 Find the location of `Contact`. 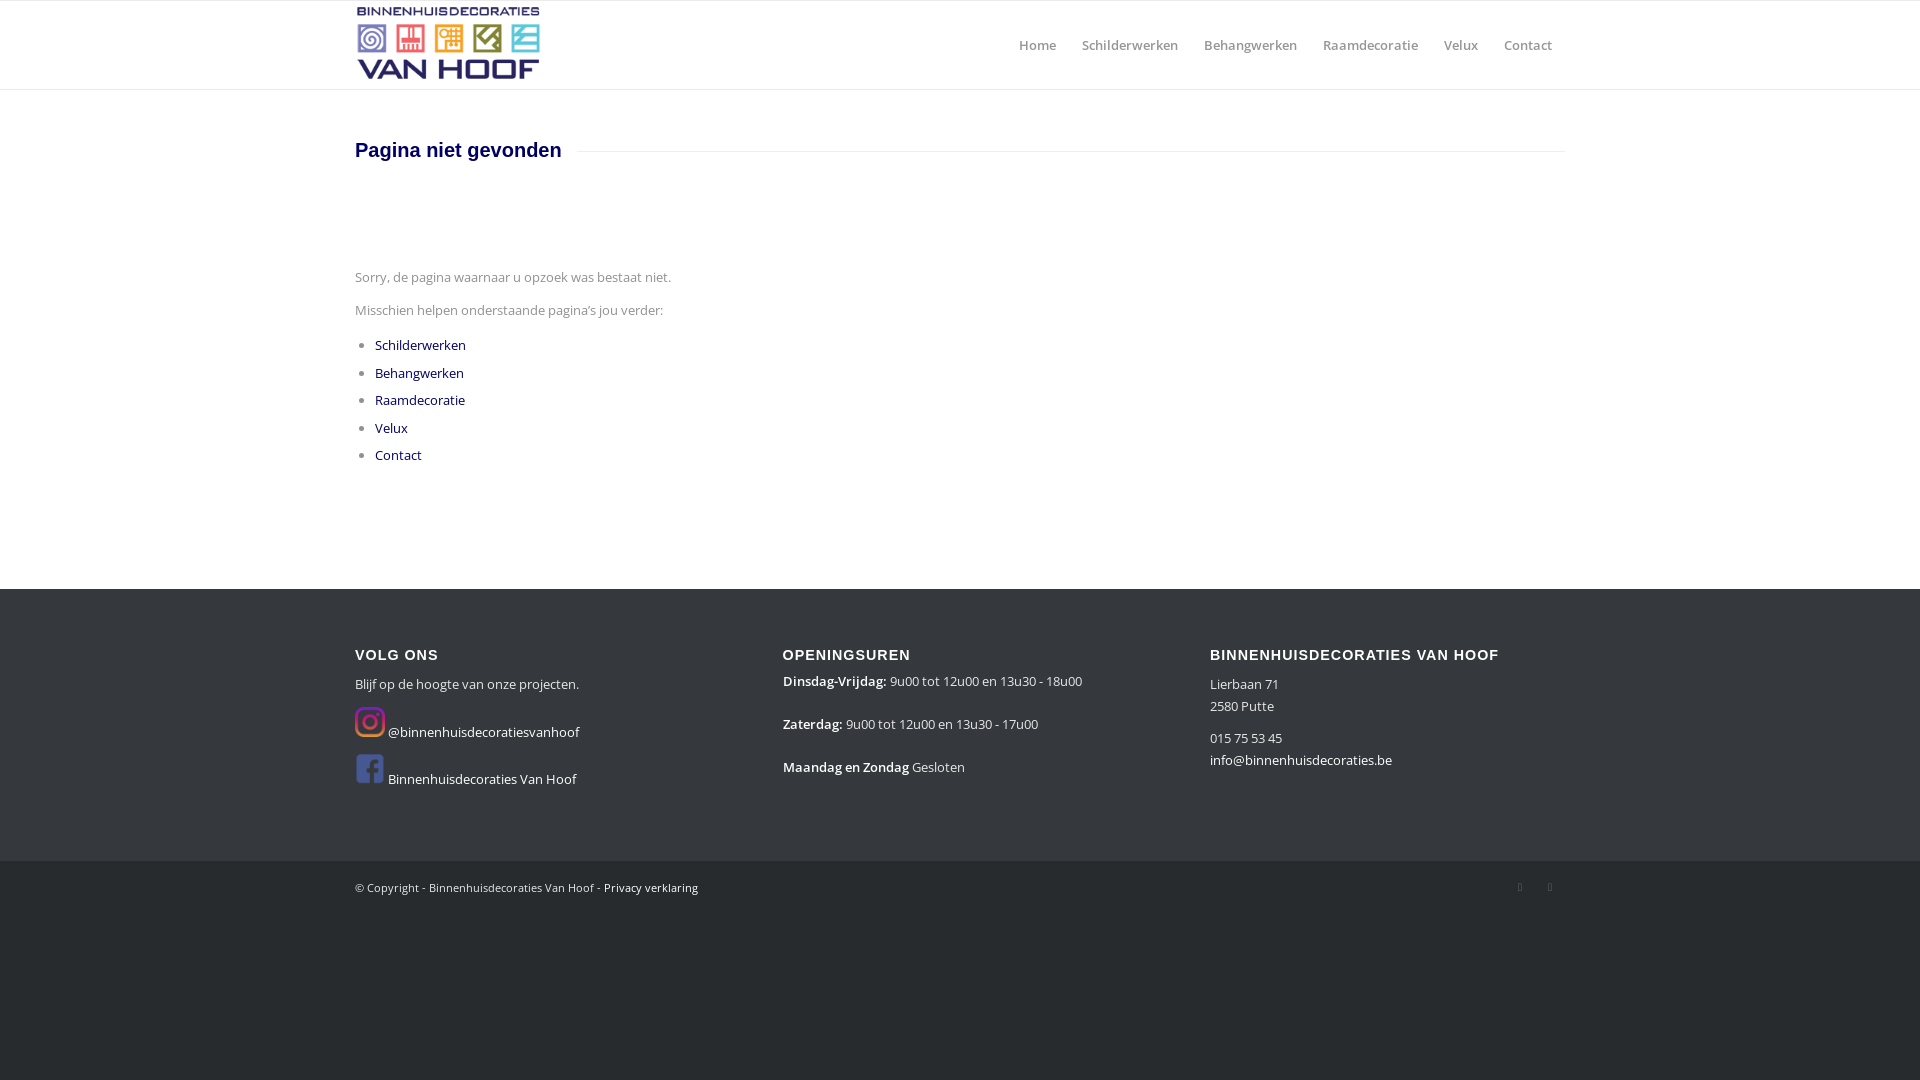

Contact is located at coordinates (398, 455).